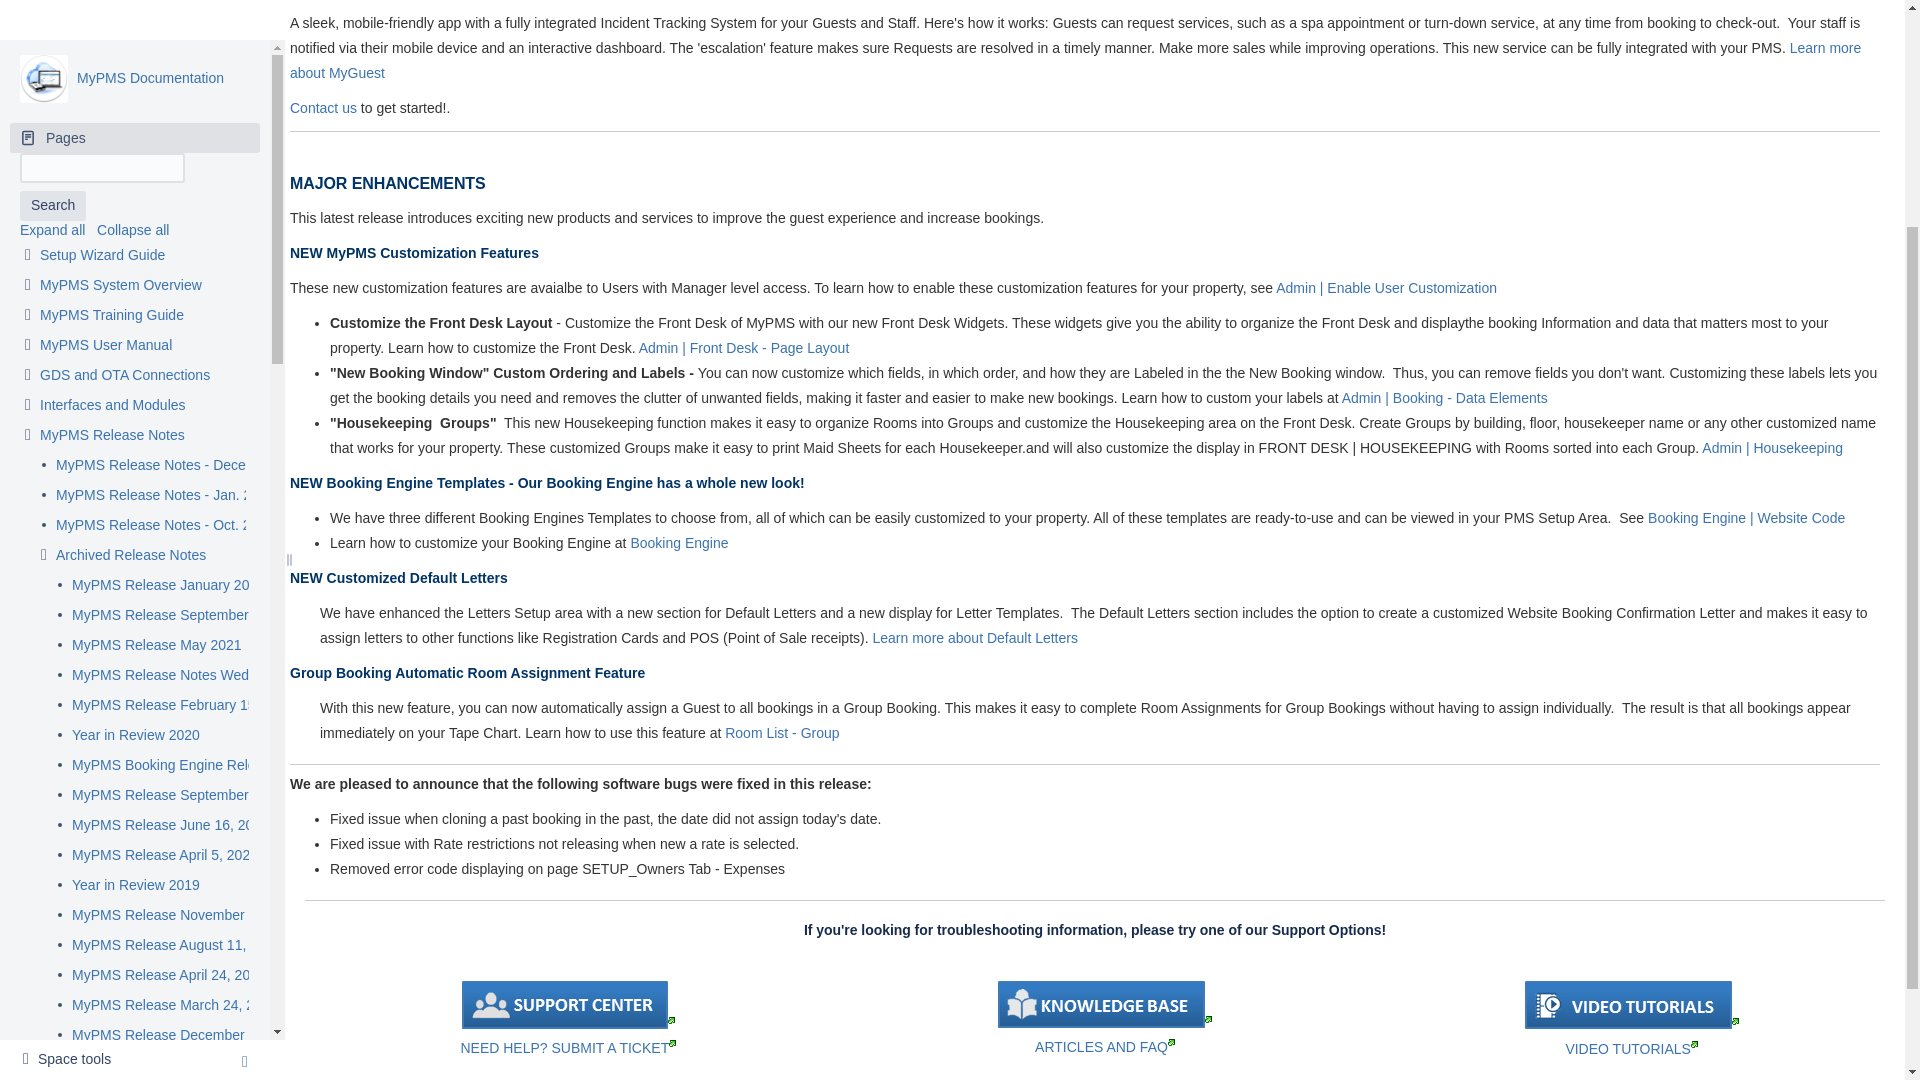 Image resolution: width=1920 pixels, height=1080 pixels. Describe the element at coordinates (112, 134) in the screenshot. I see `MyPMS Release Notes` at that location.